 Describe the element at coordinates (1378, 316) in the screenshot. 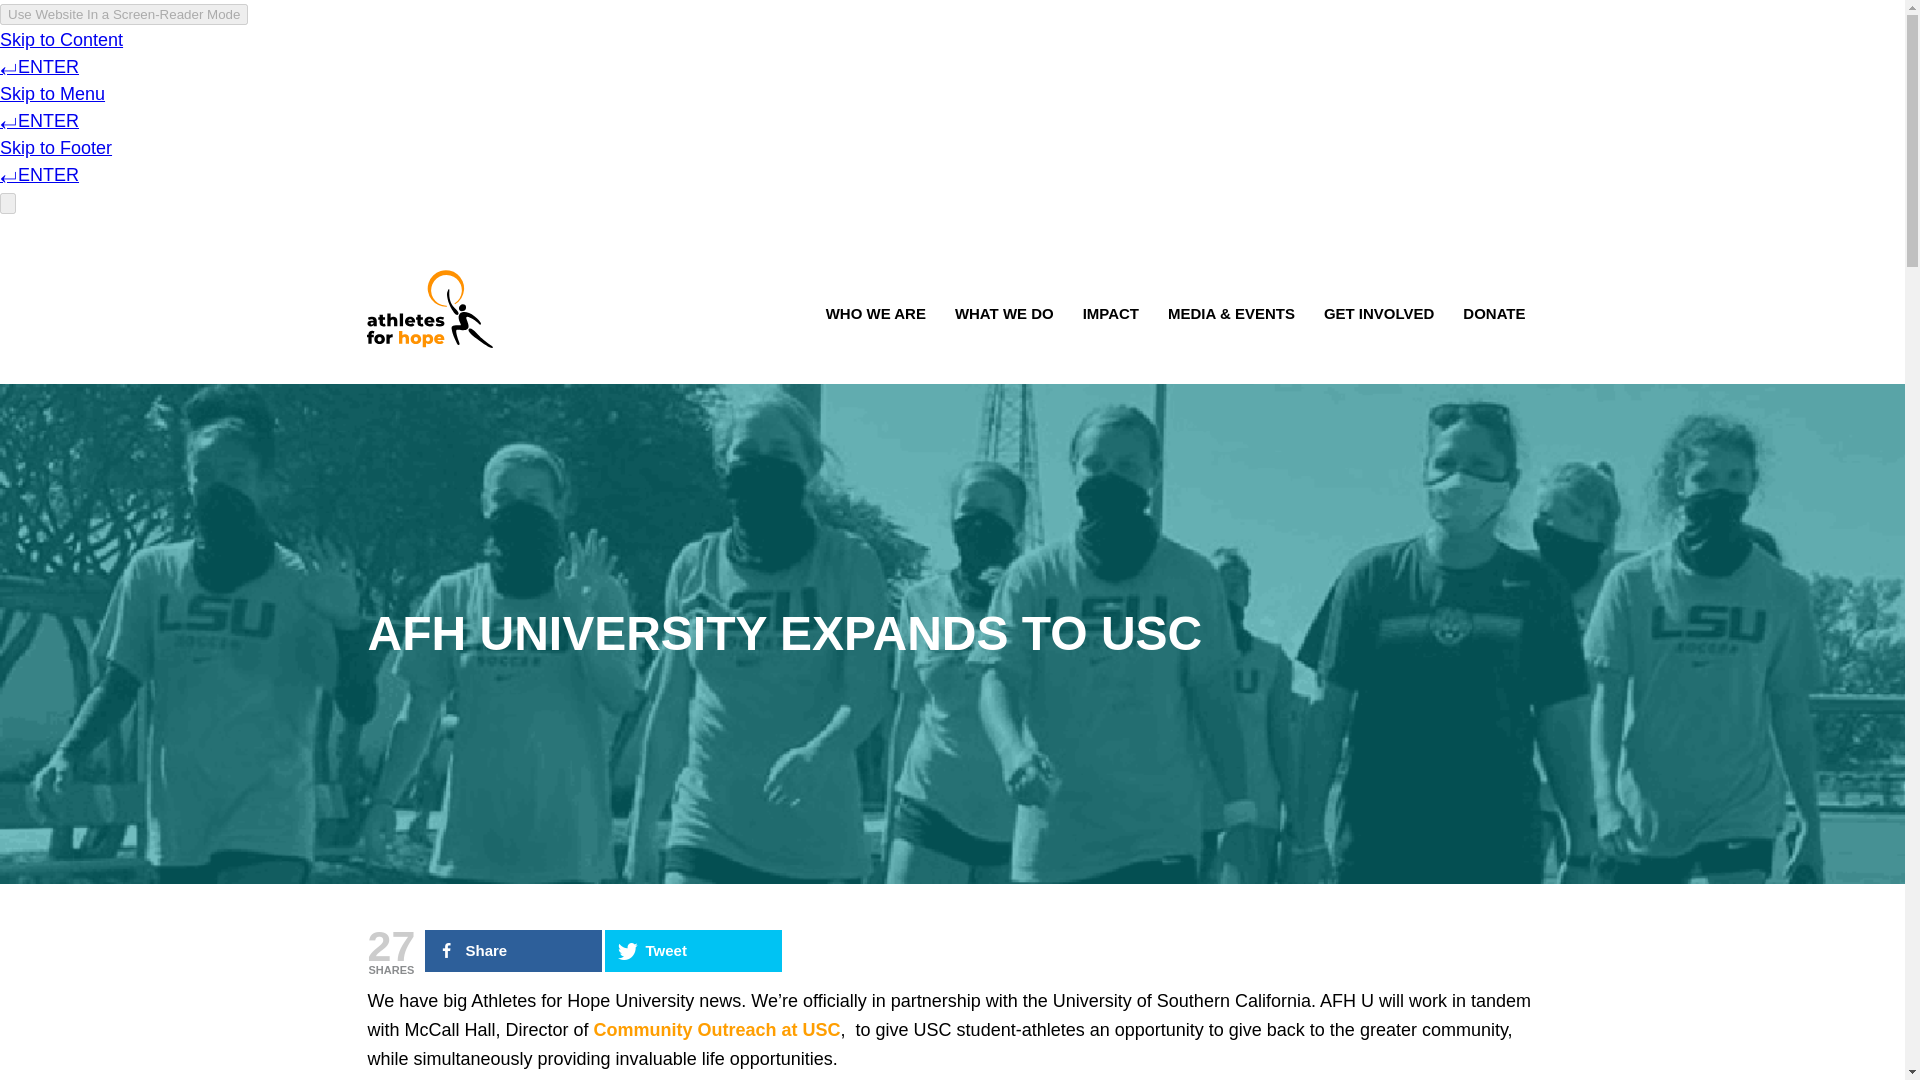

I see `GET INVOLVED` at that location.